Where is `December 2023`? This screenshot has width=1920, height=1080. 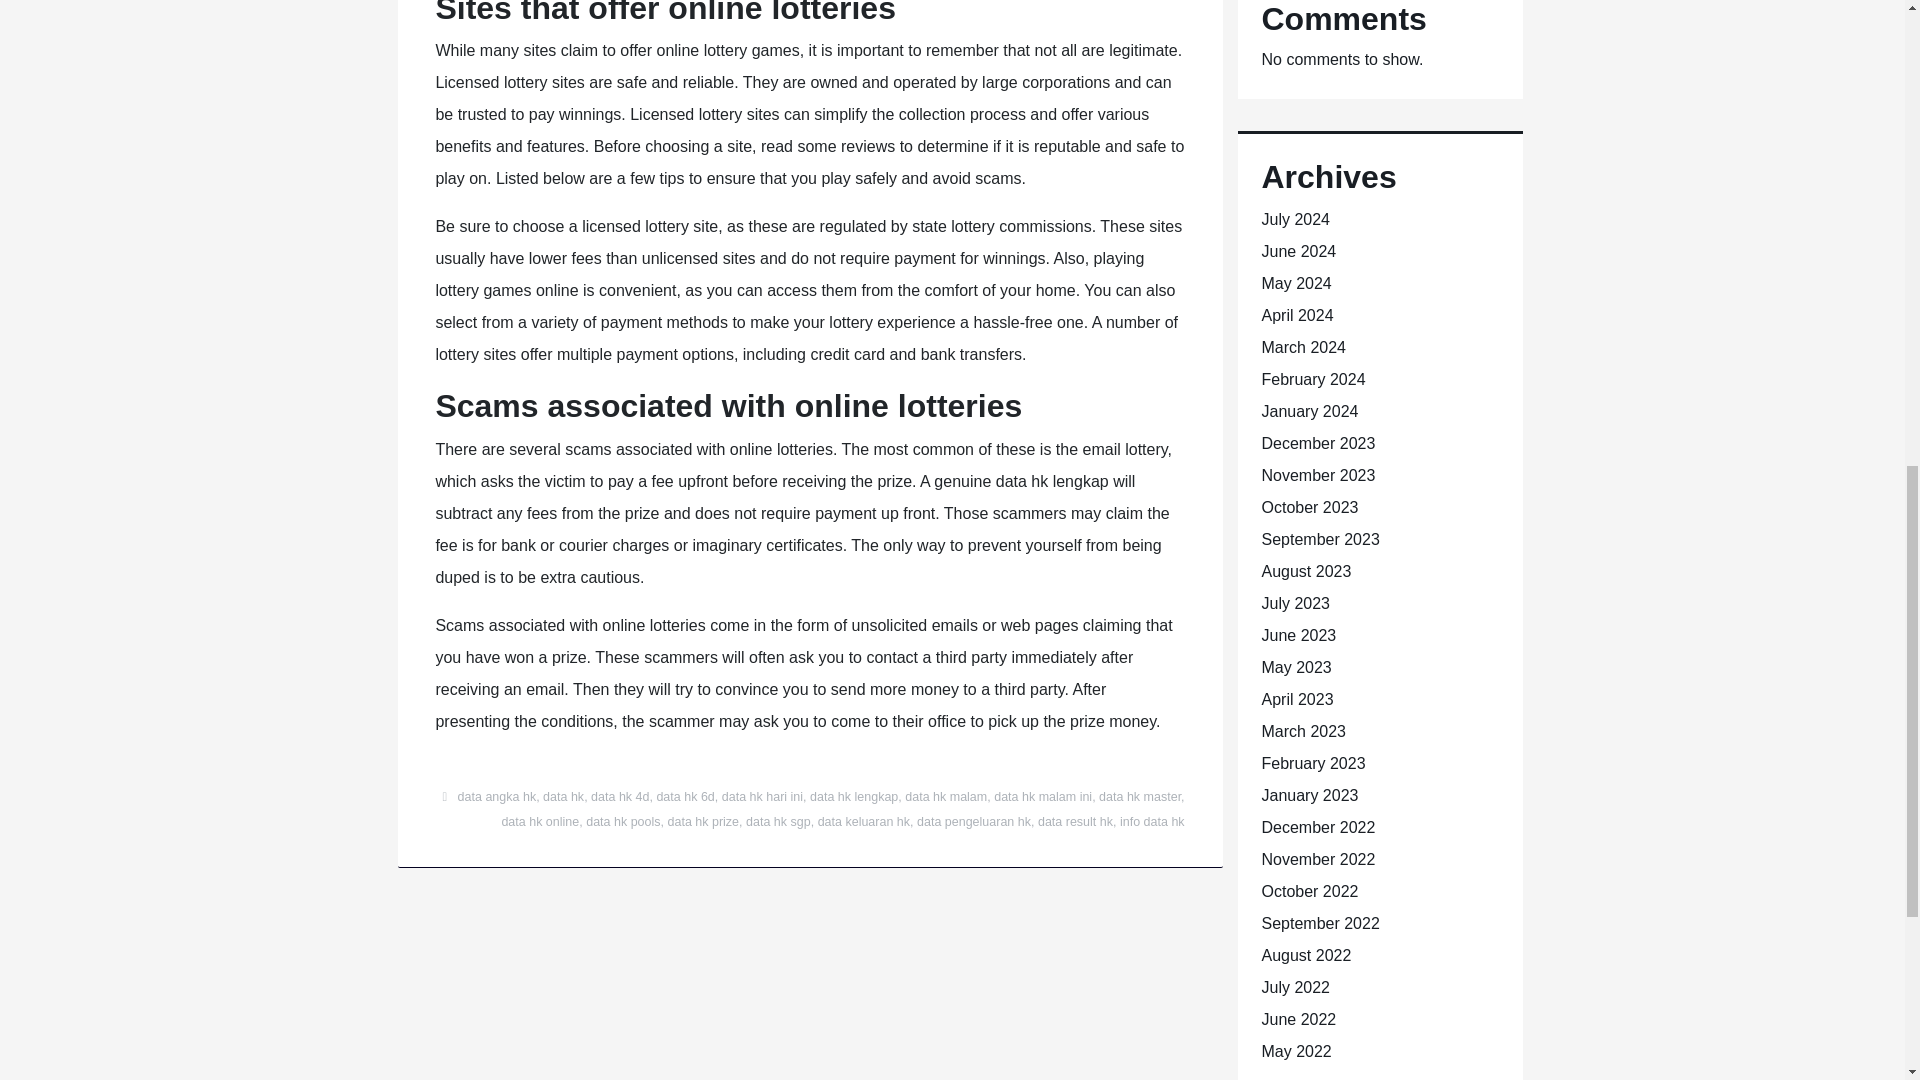
December 2023 is located at coordinates (1318, 444).